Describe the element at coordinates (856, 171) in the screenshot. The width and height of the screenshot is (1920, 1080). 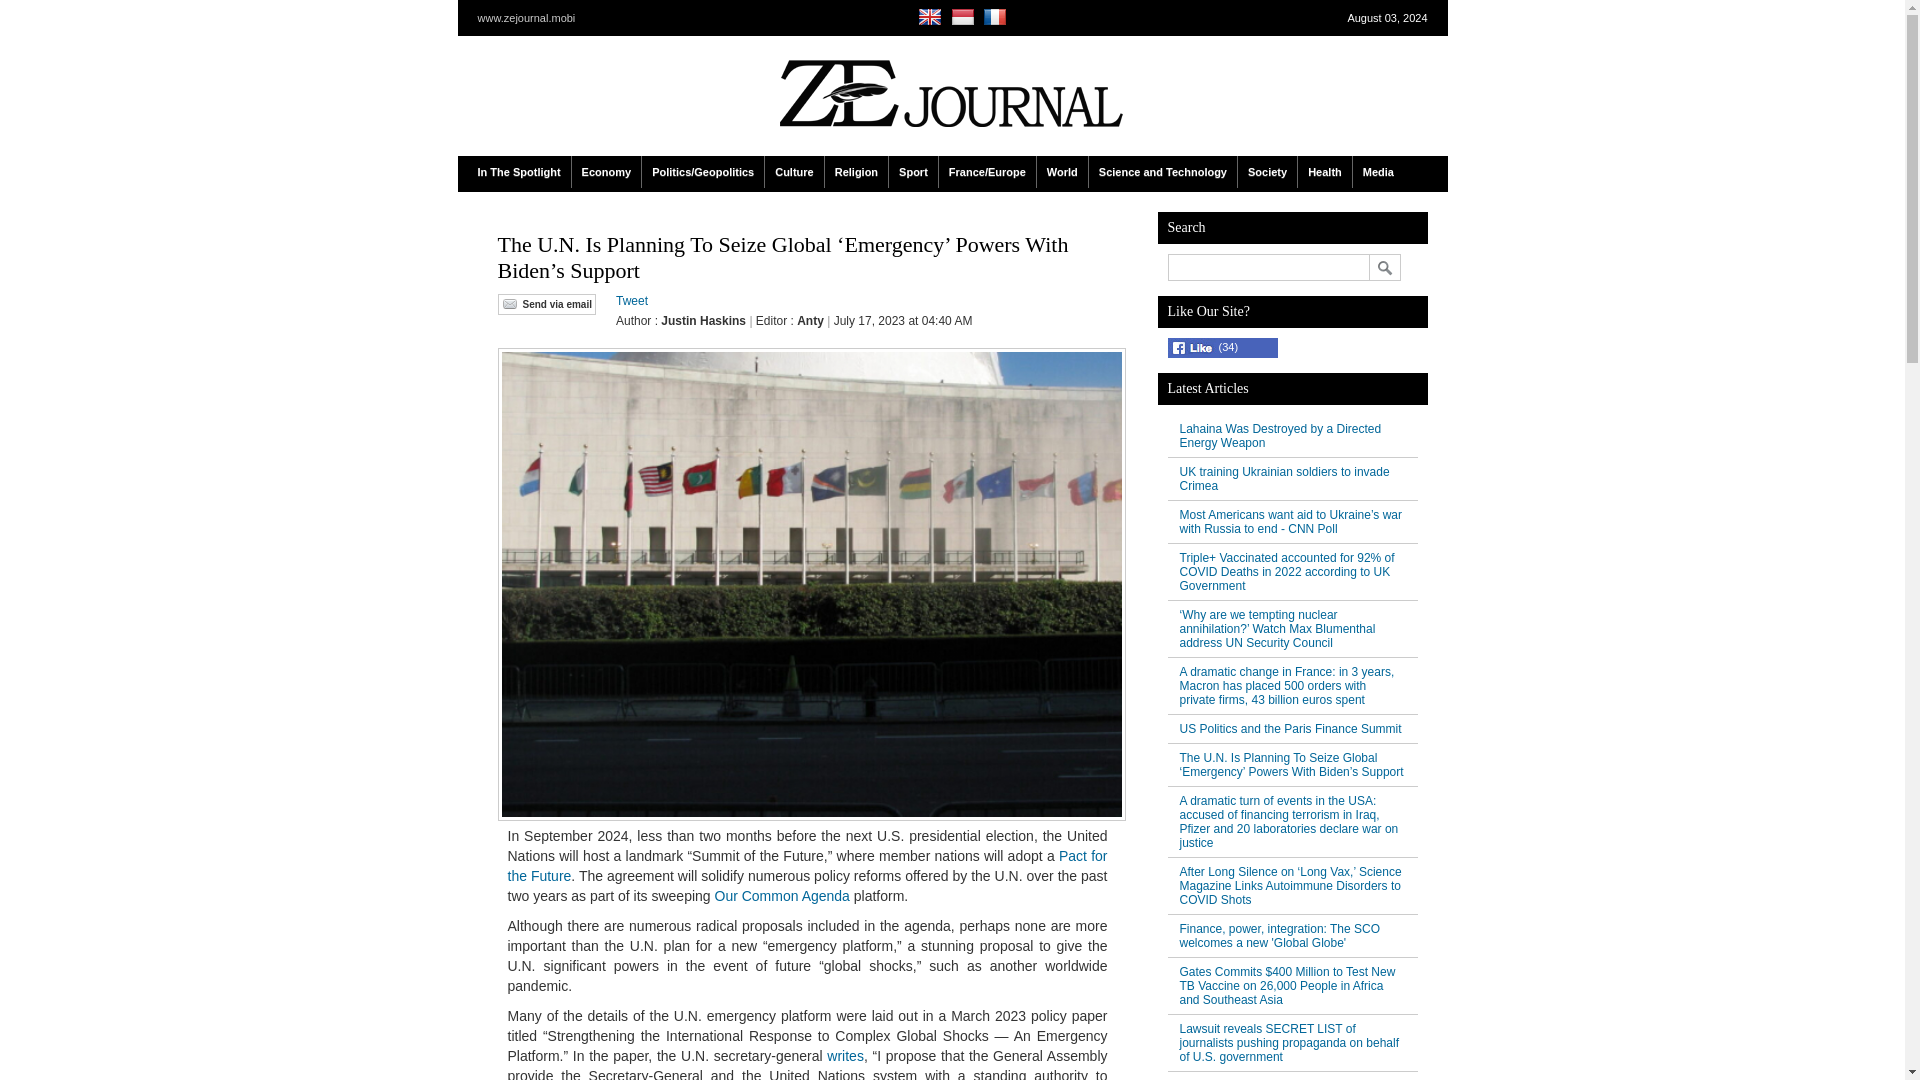
I see `Religion` at that location.